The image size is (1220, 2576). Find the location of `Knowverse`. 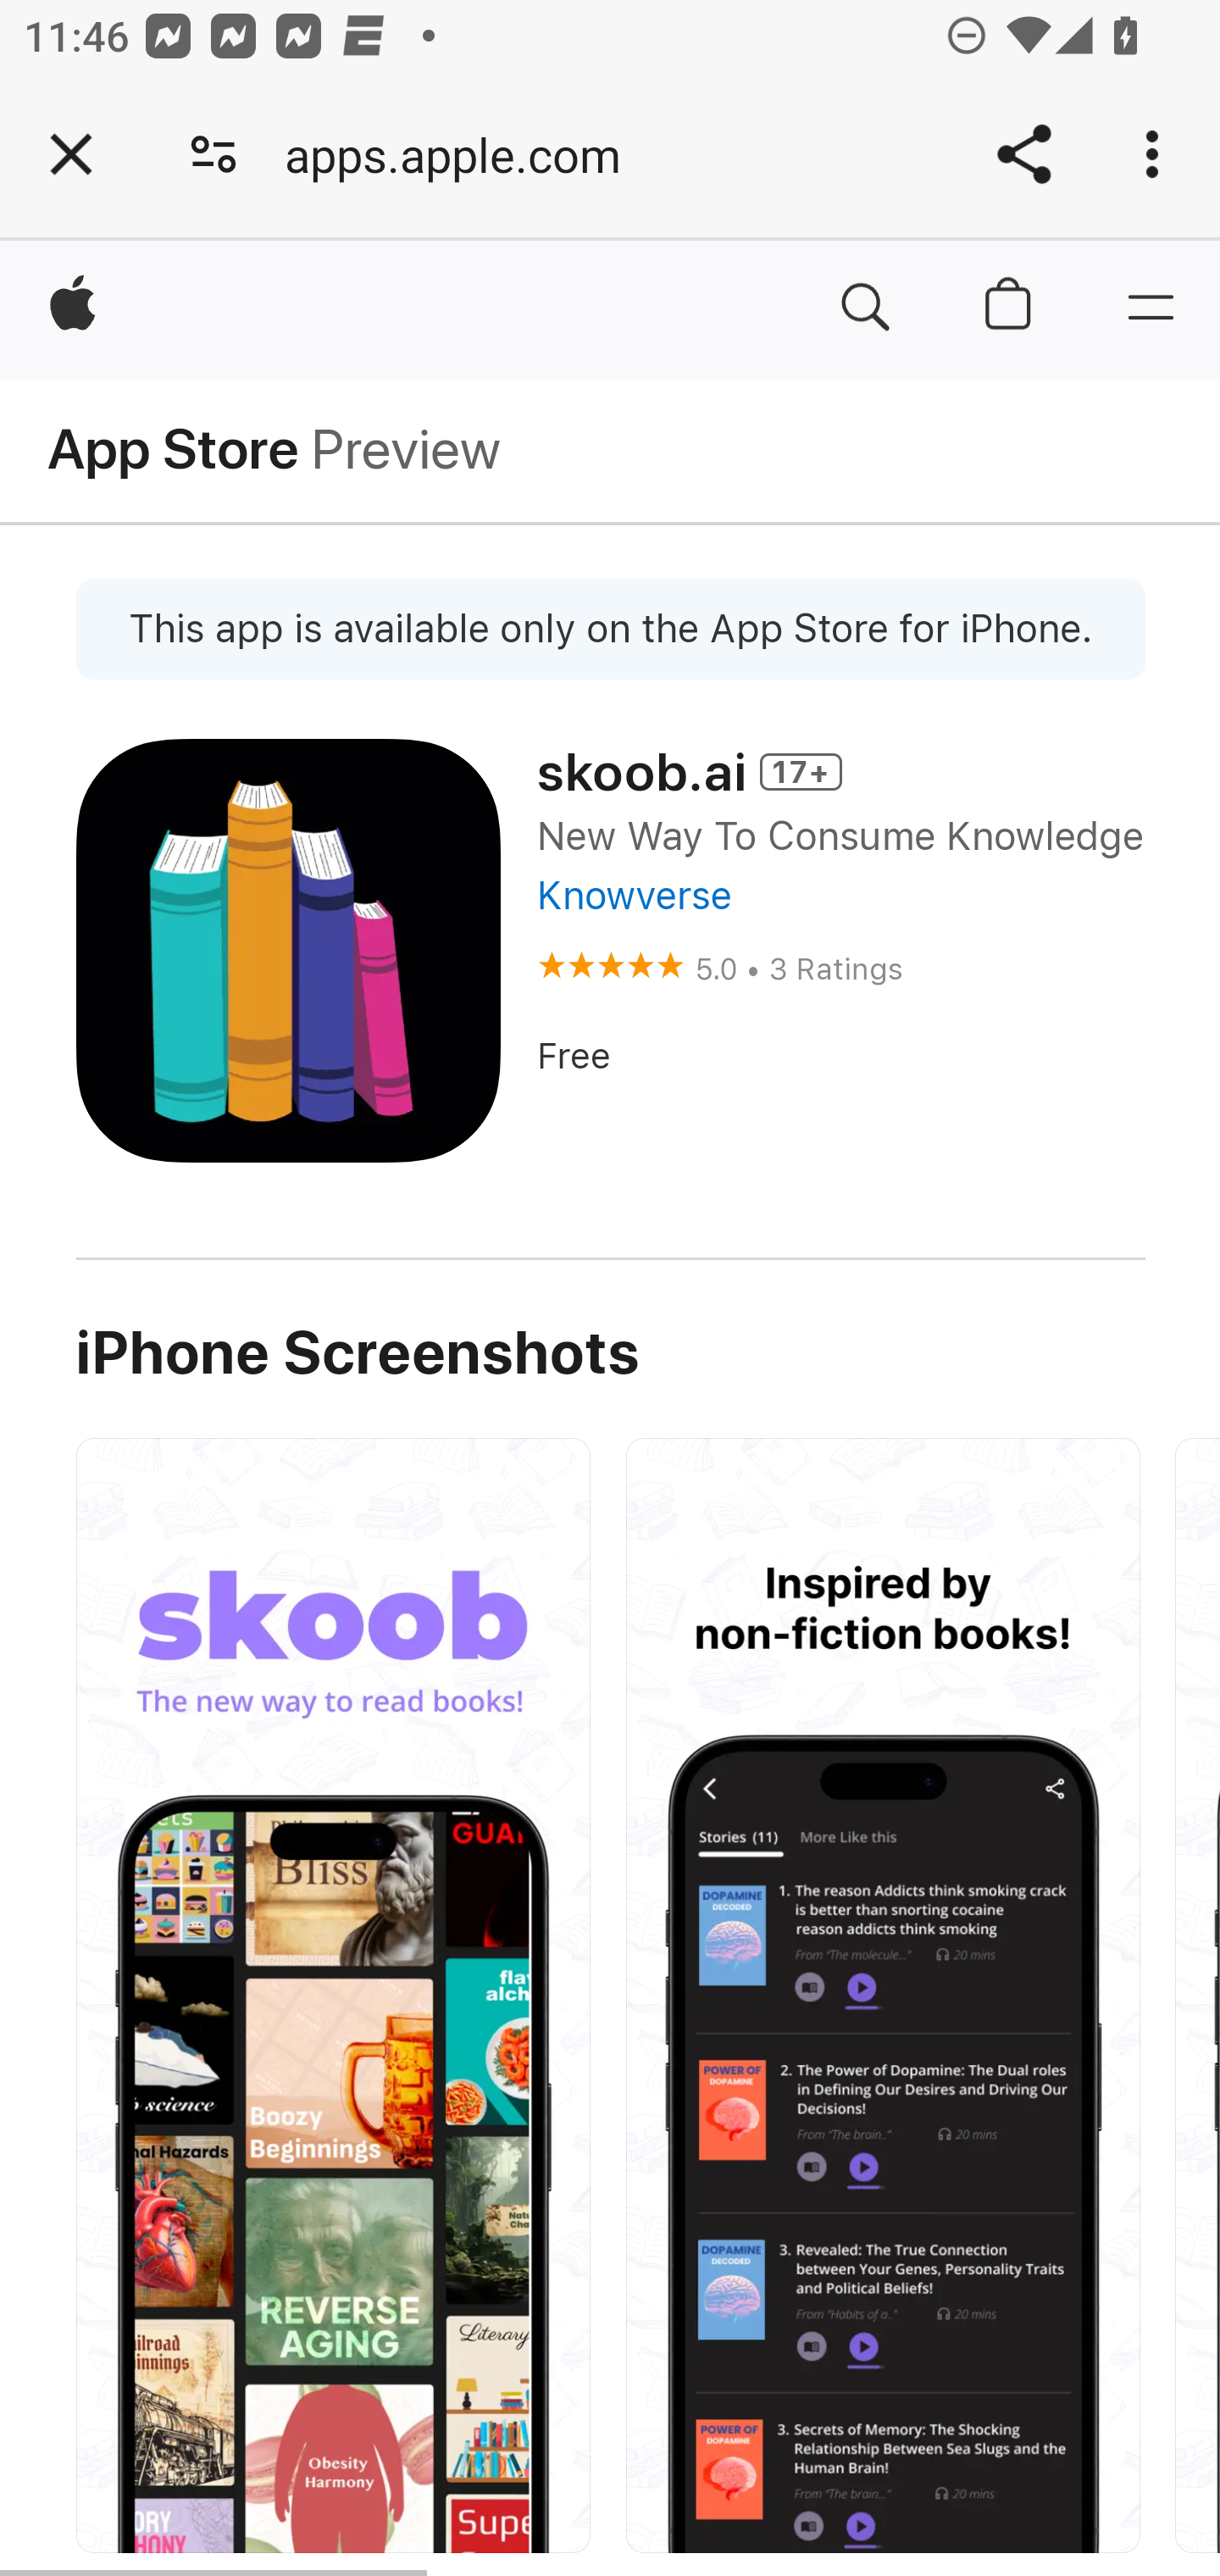

Knowverse is located at coordinates (633, 895).